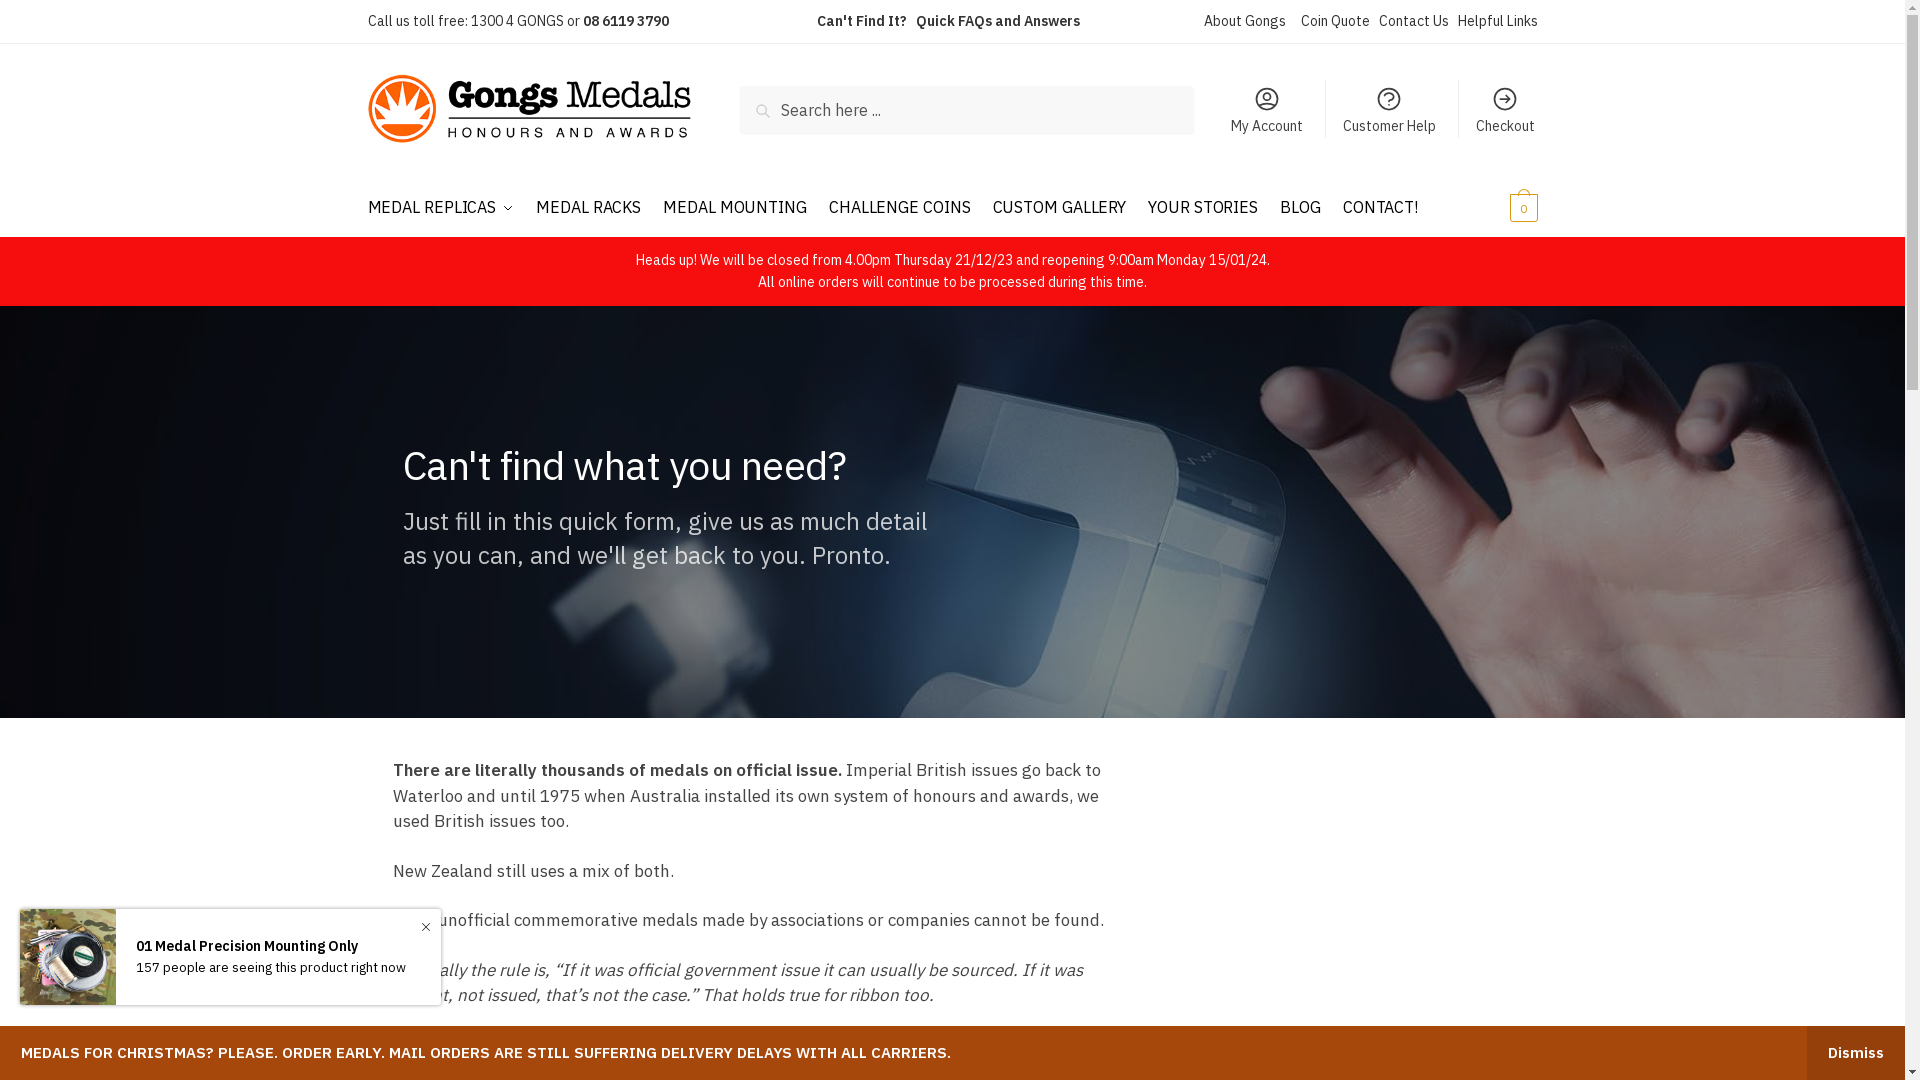  I want to click on $0.00 0, so click(1498, 207).